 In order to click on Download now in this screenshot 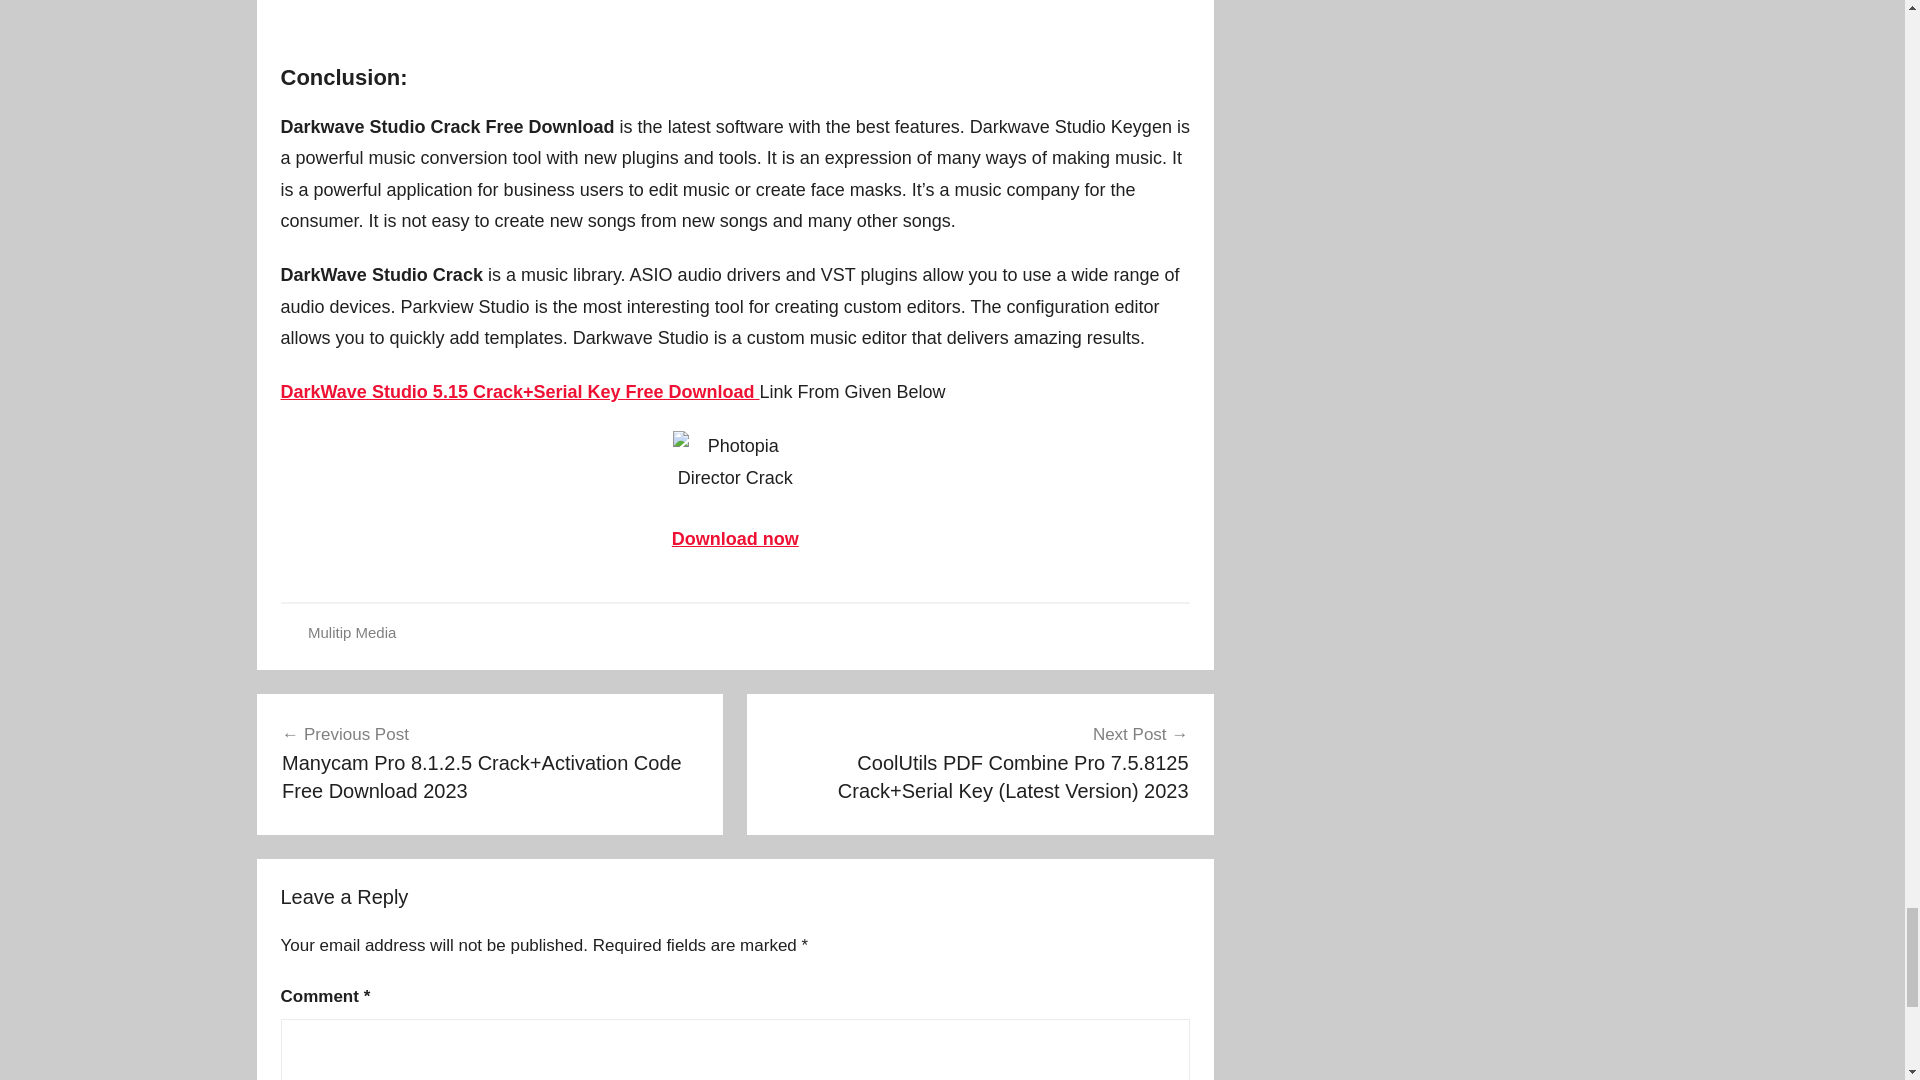, I will do `click(735, 538)`.